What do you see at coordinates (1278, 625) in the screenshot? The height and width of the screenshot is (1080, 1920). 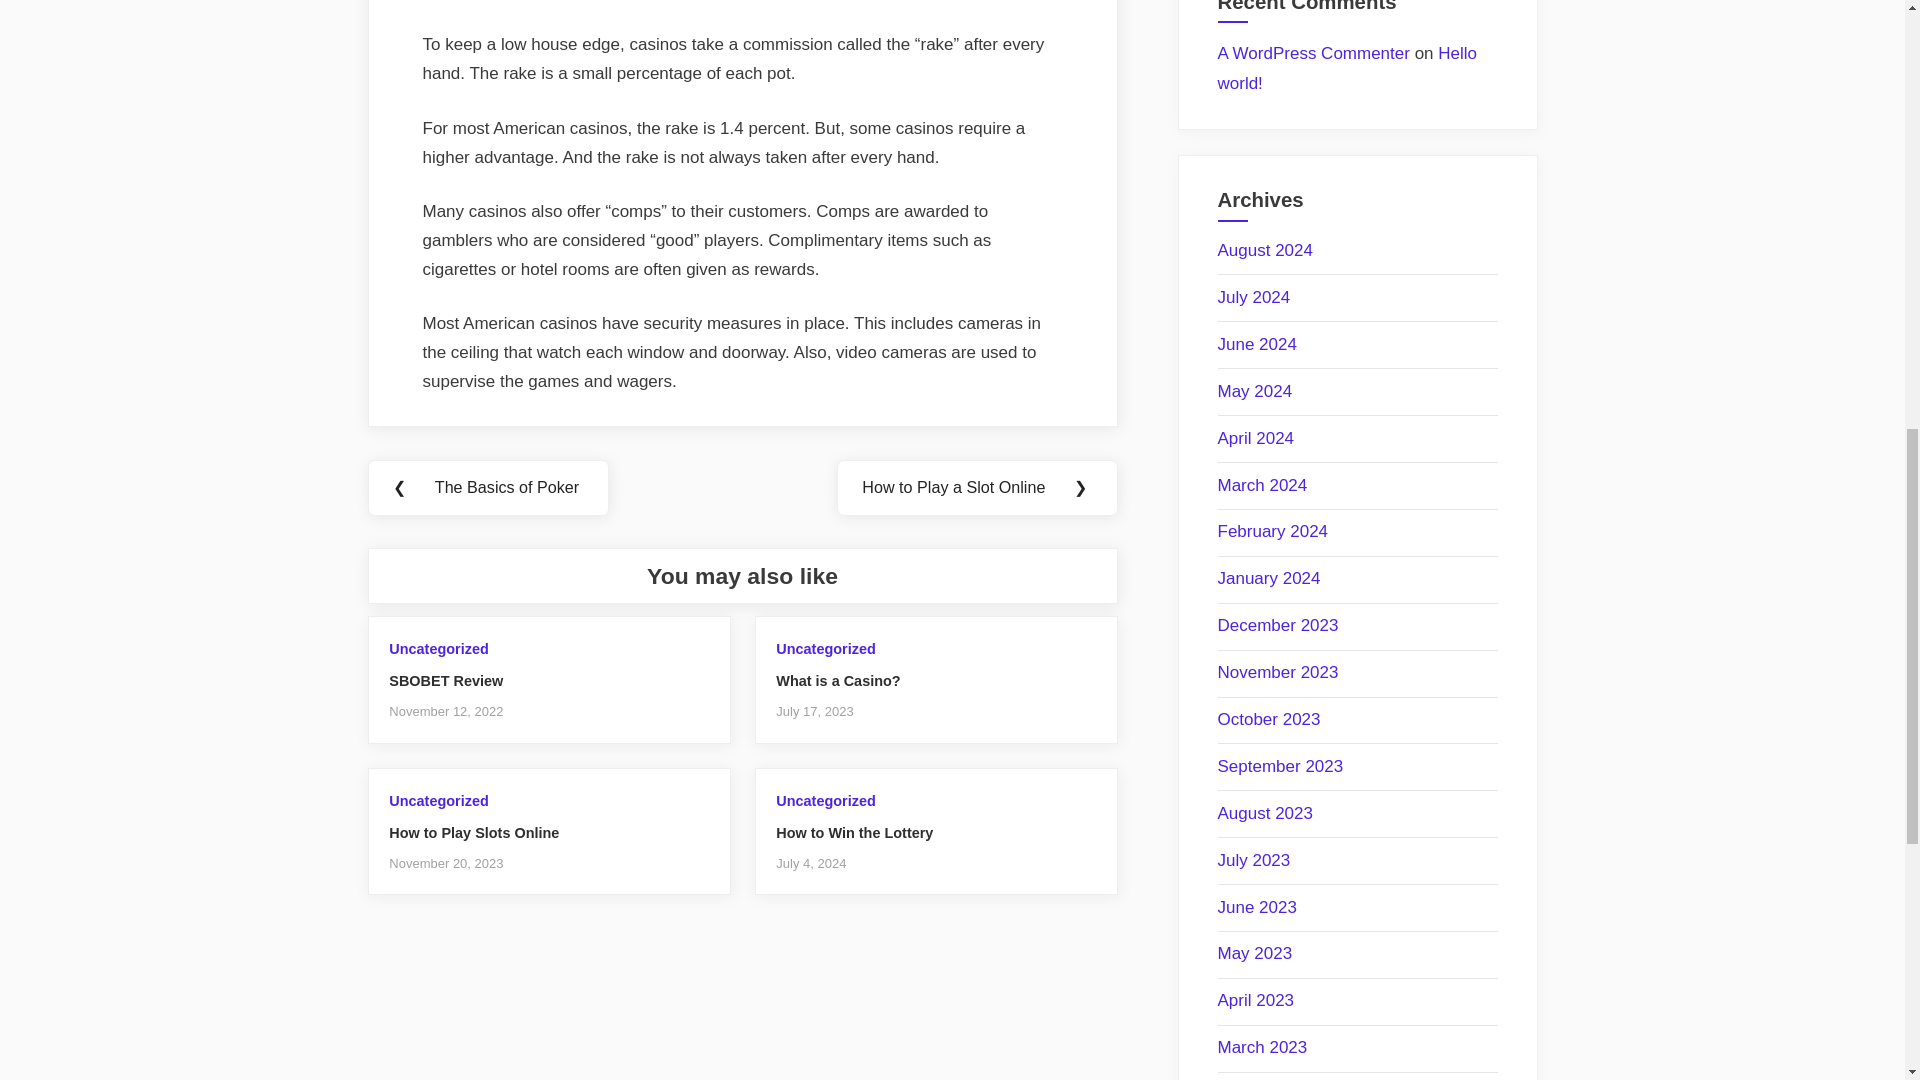 I see `December 2023` at bounding box center [1278, 625].